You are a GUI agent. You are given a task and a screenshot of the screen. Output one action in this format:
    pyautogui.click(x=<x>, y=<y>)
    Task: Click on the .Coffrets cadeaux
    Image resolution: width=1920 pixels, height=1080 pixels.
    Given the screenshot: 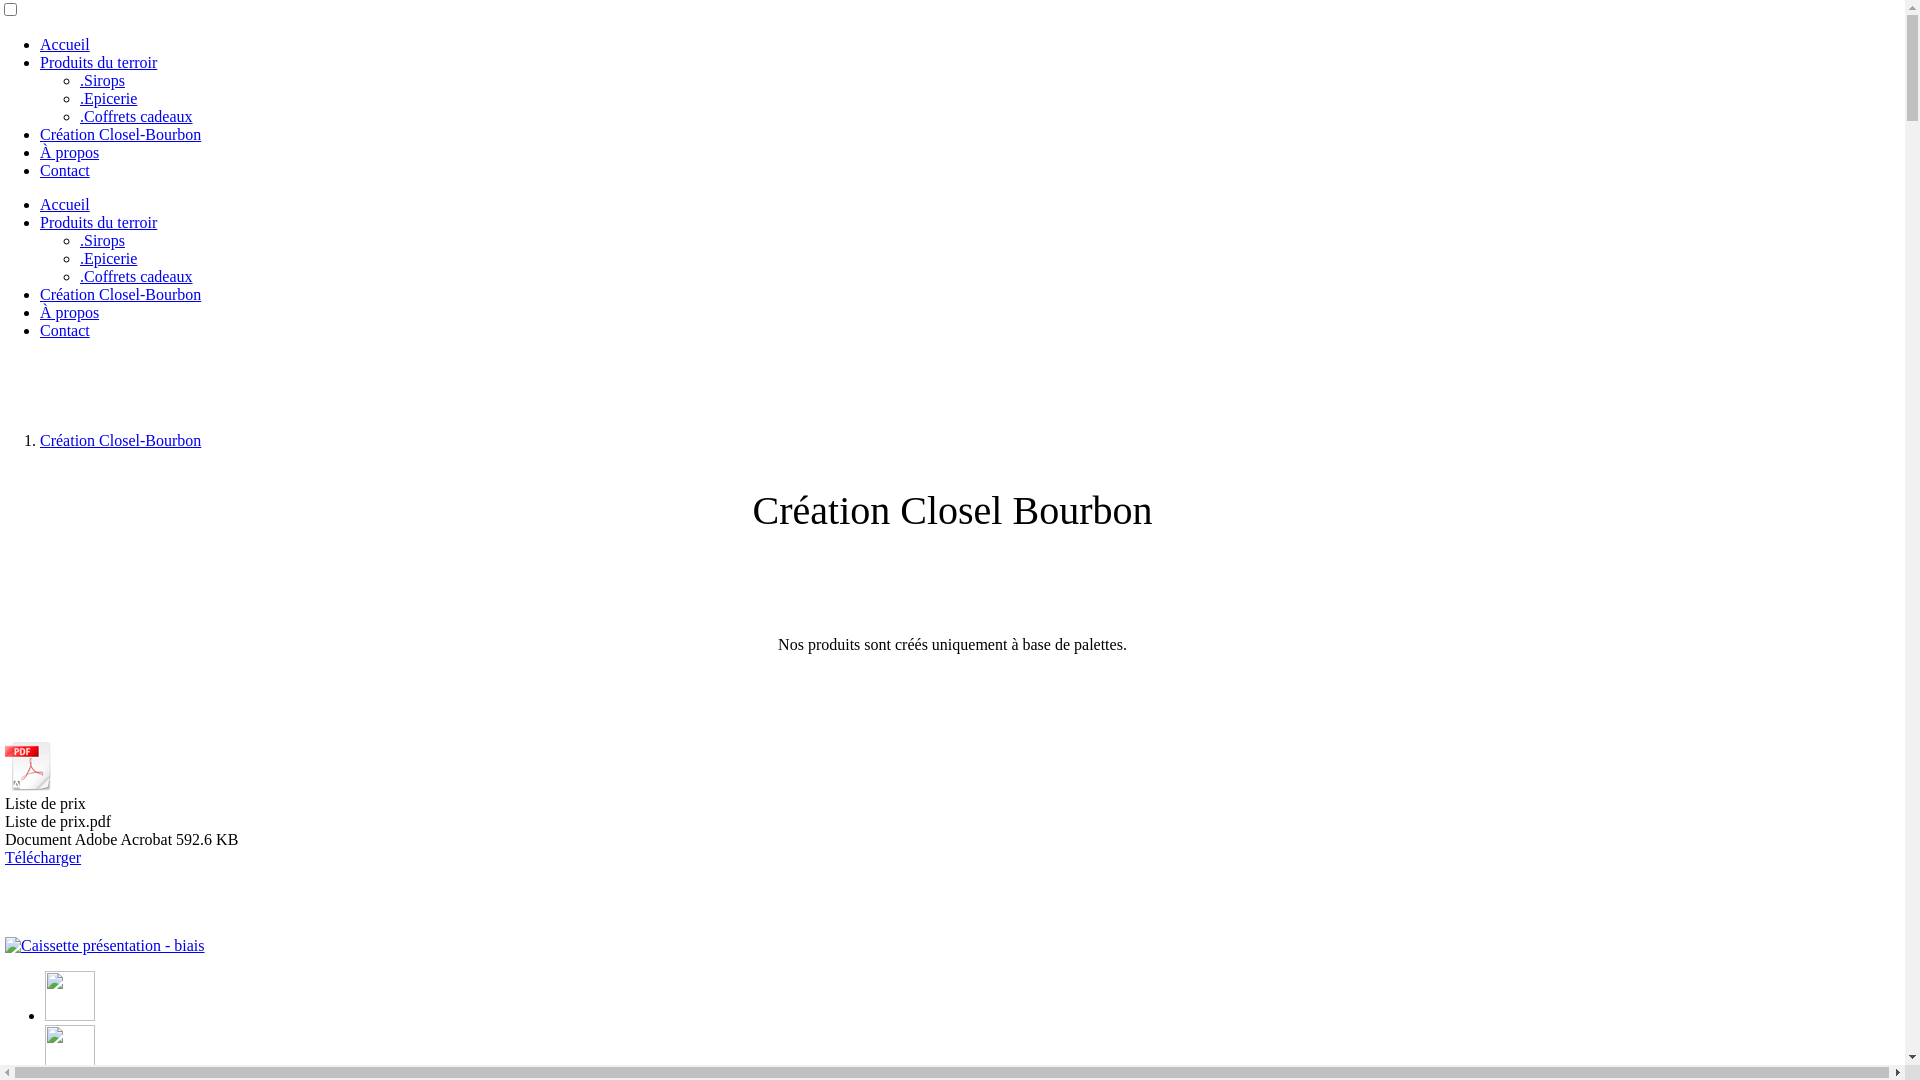 What is the action you would take?
    pyautogui.click(x=136, y=116)
    